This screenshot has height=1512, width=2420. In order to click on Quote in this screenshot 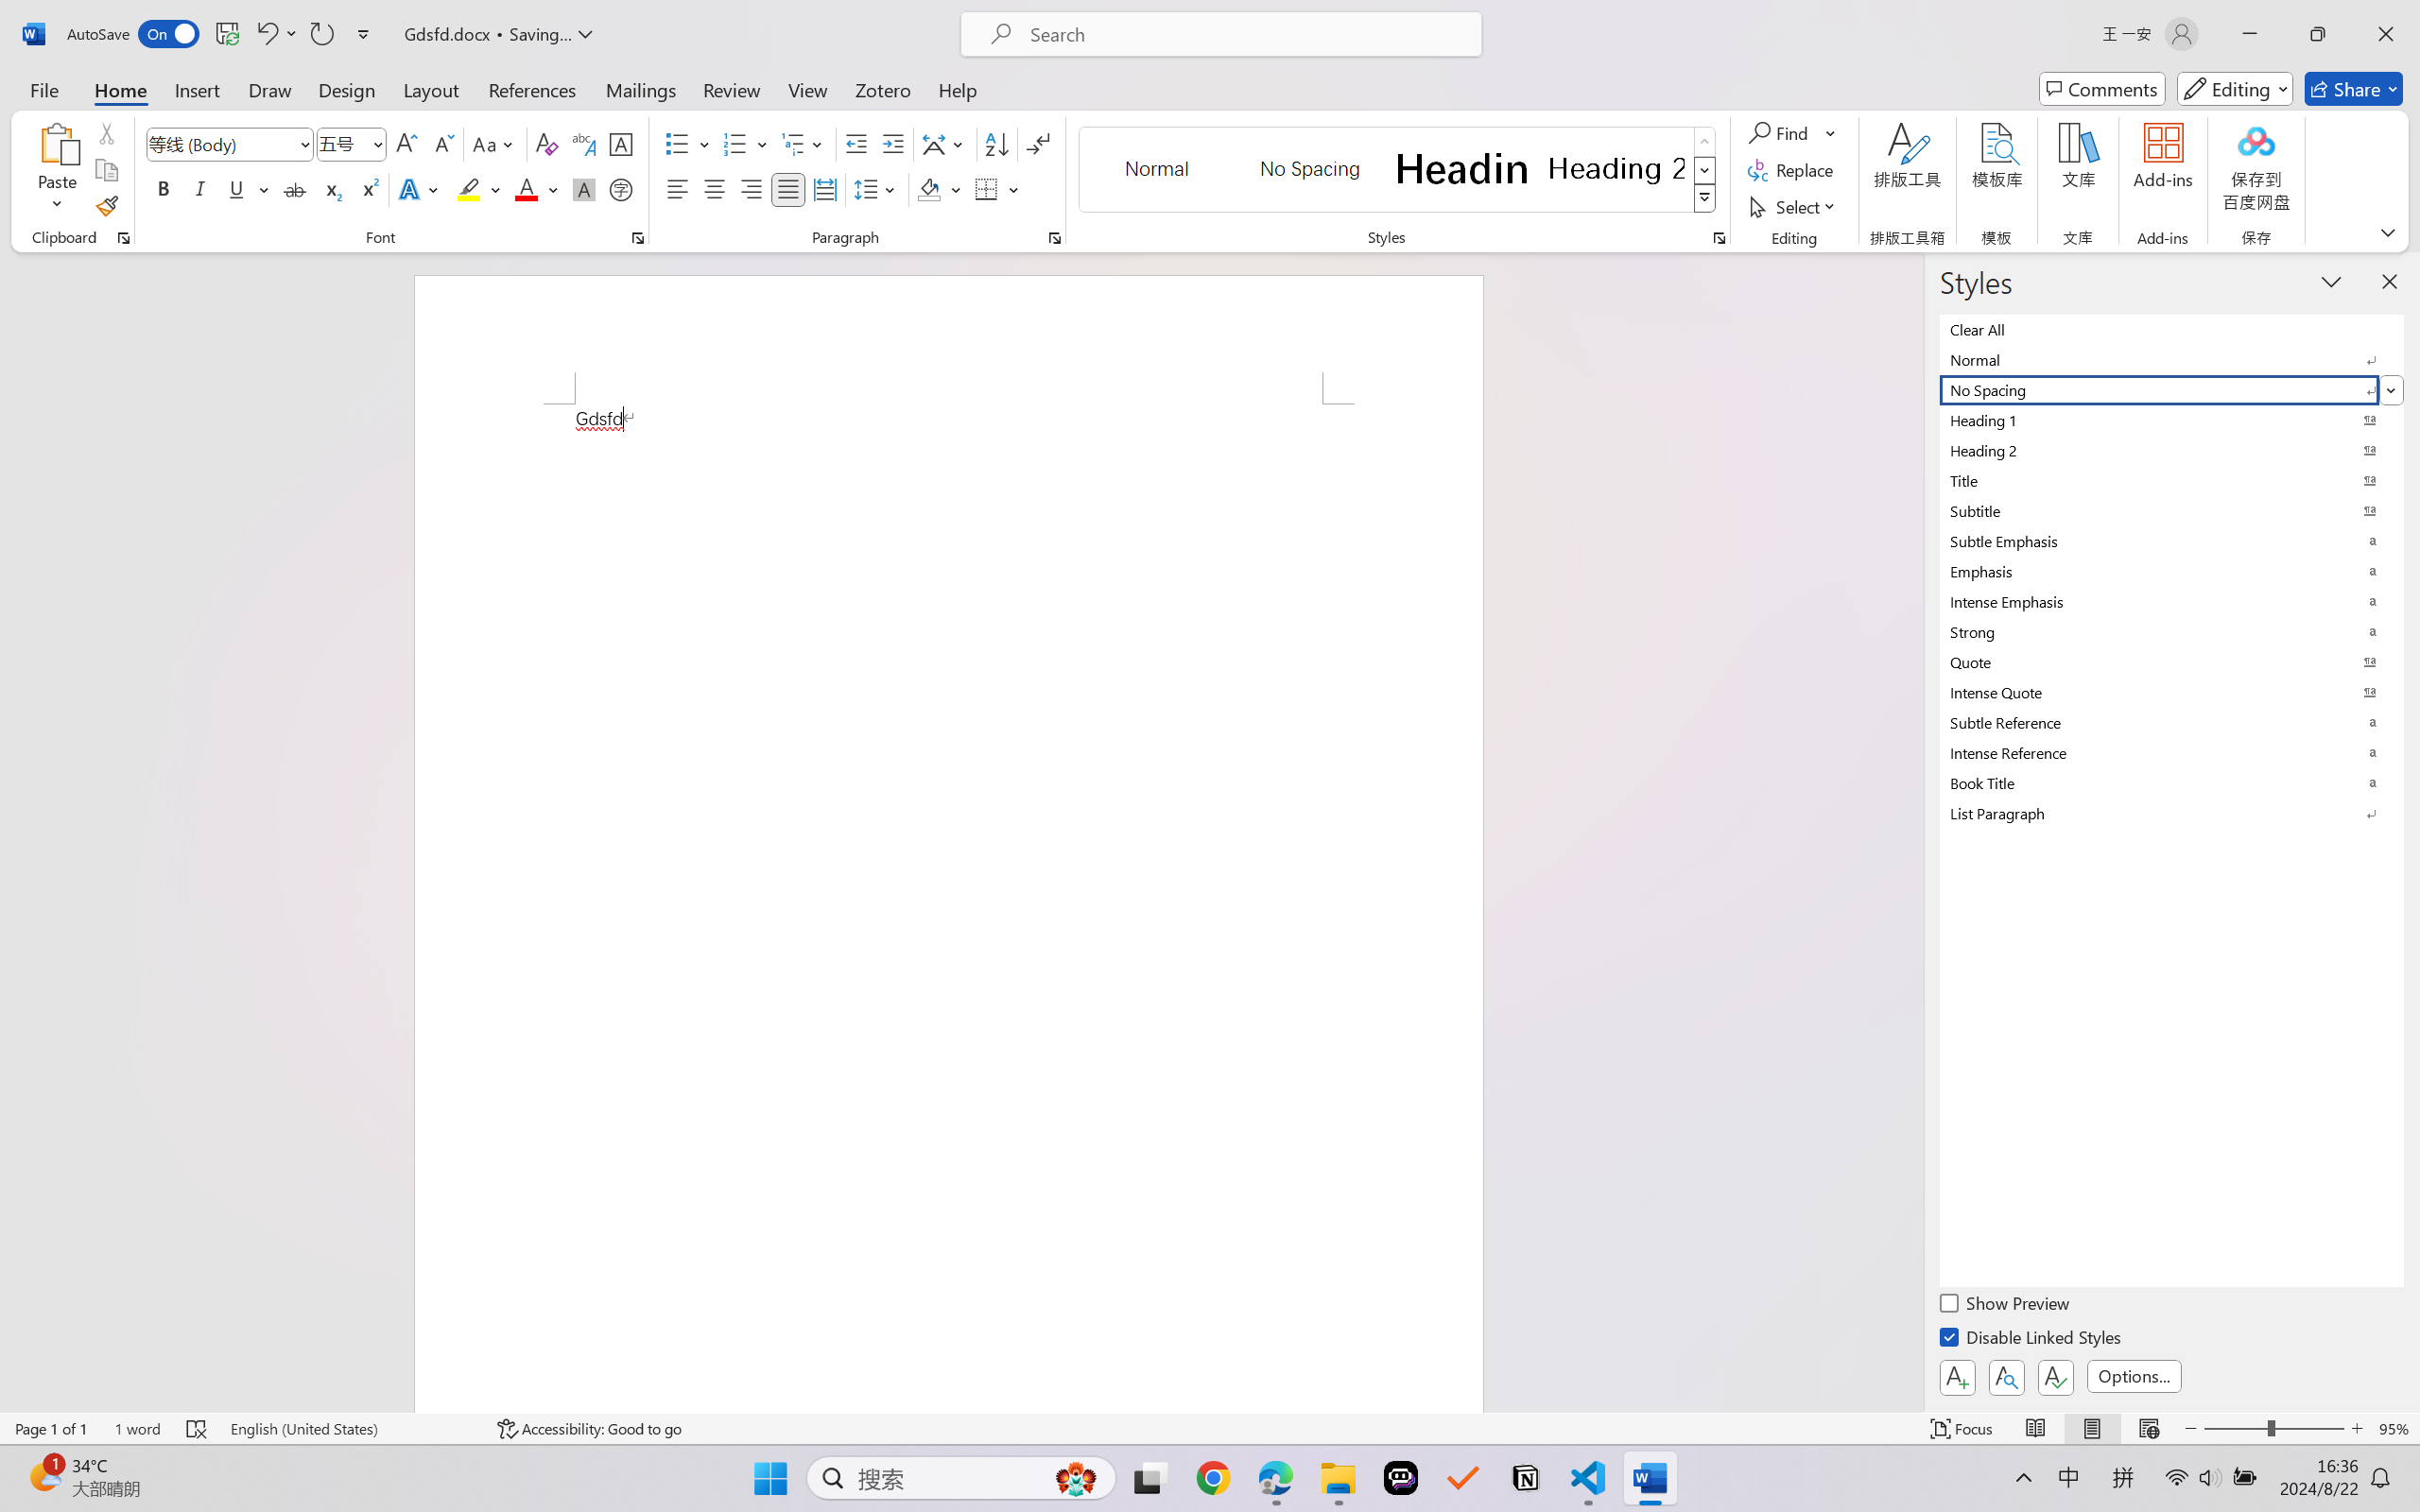, I will do `click(2172, 661)`.